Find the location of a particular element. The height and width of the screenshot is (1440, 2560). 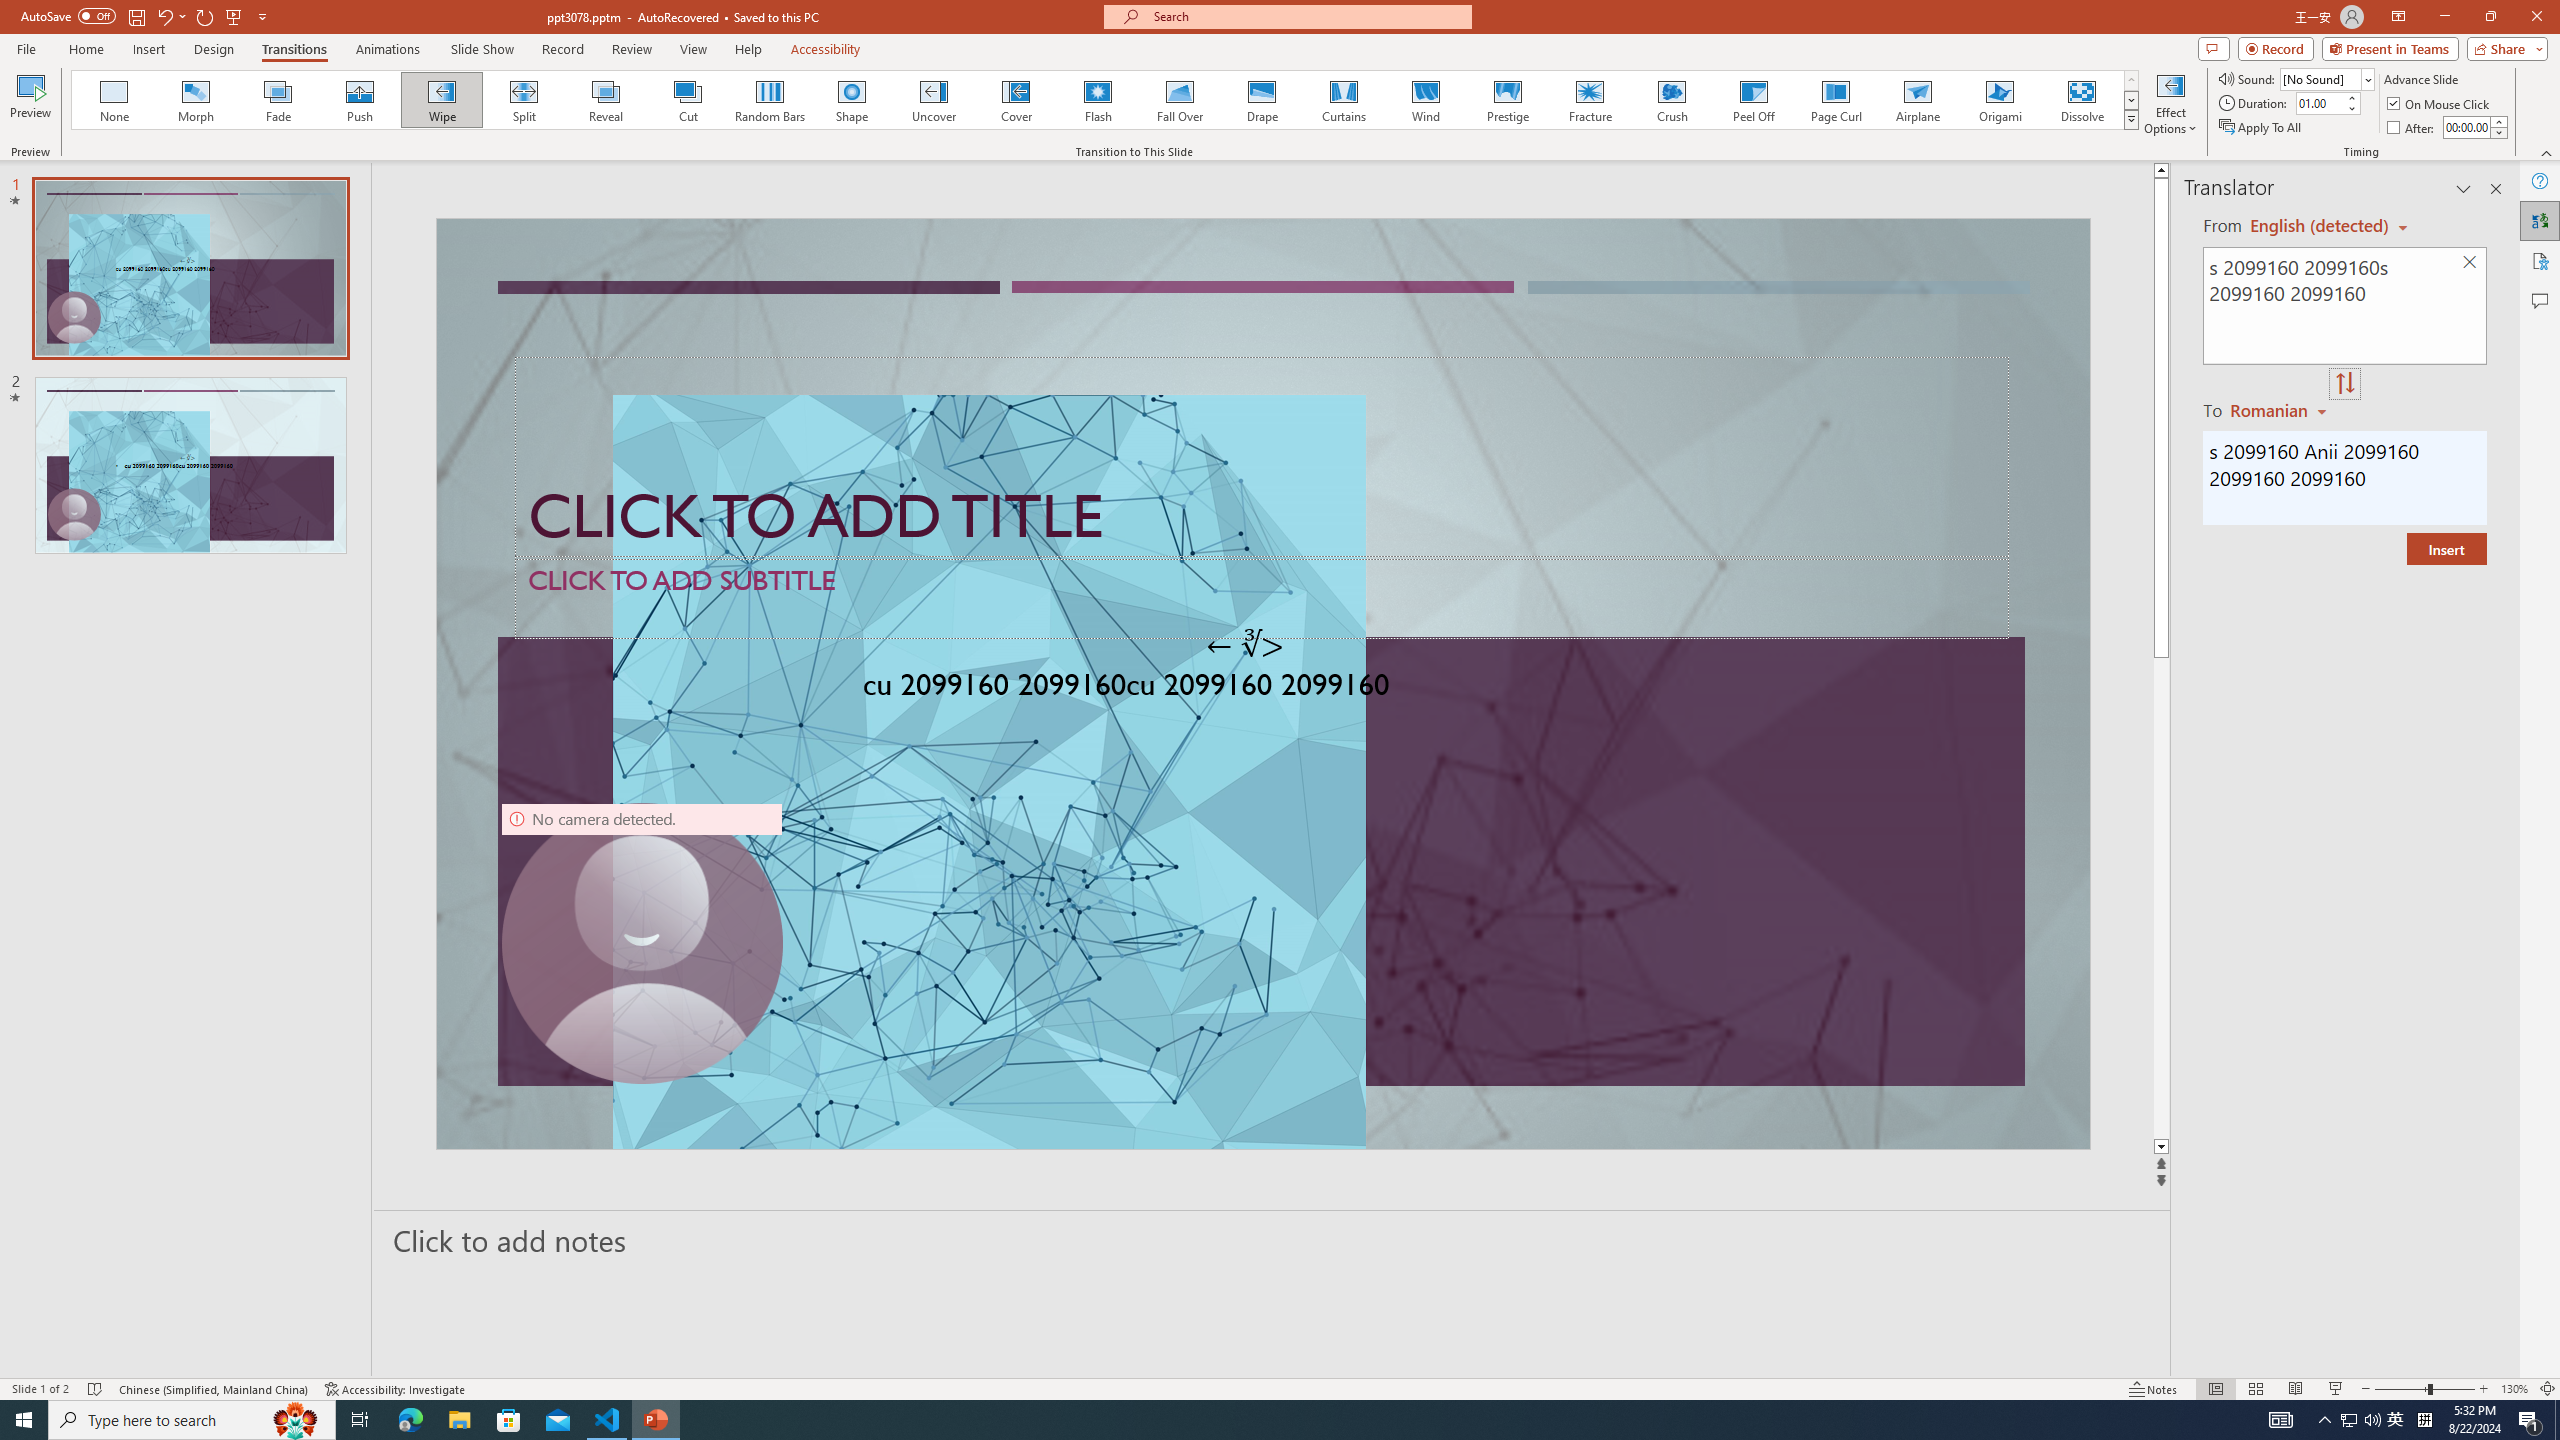

TextBox 61 is located at coordinates (1260, 688).